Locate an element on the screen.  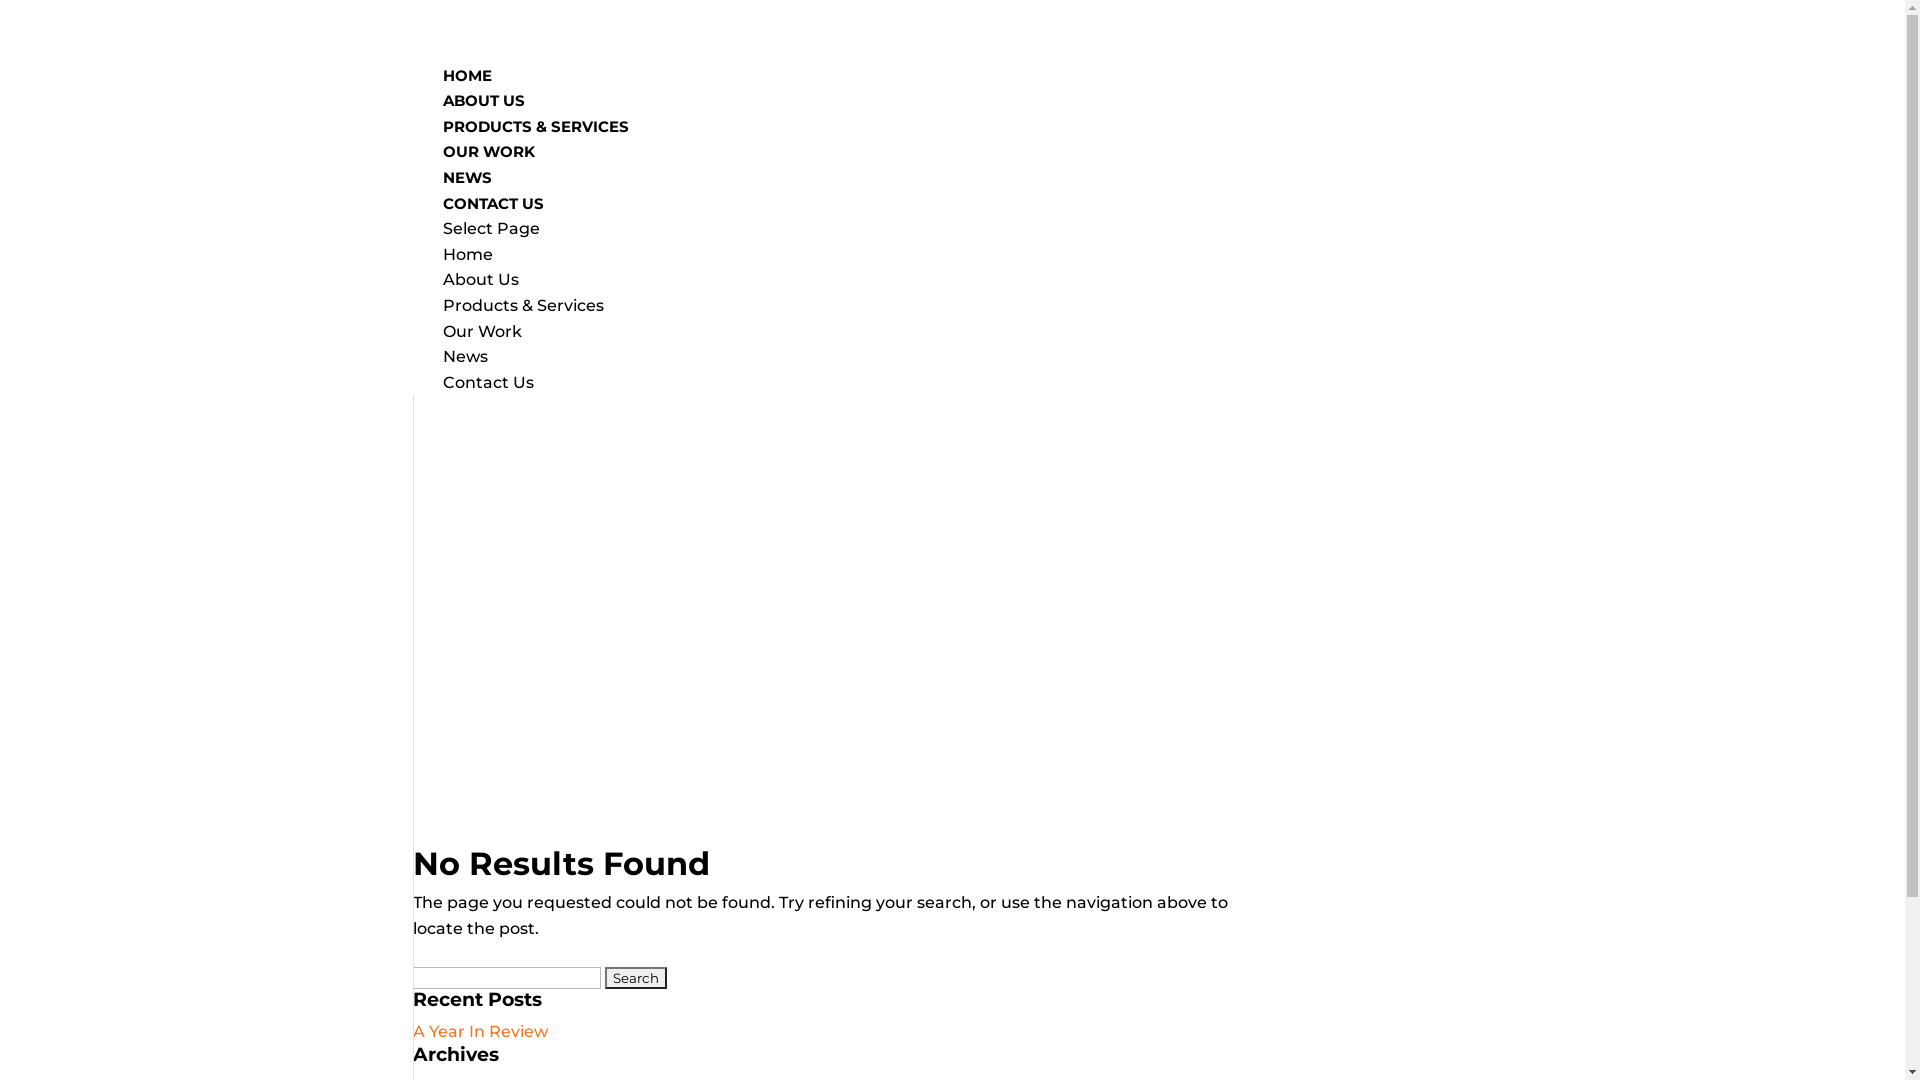
News is located at coordinates (464, 356).